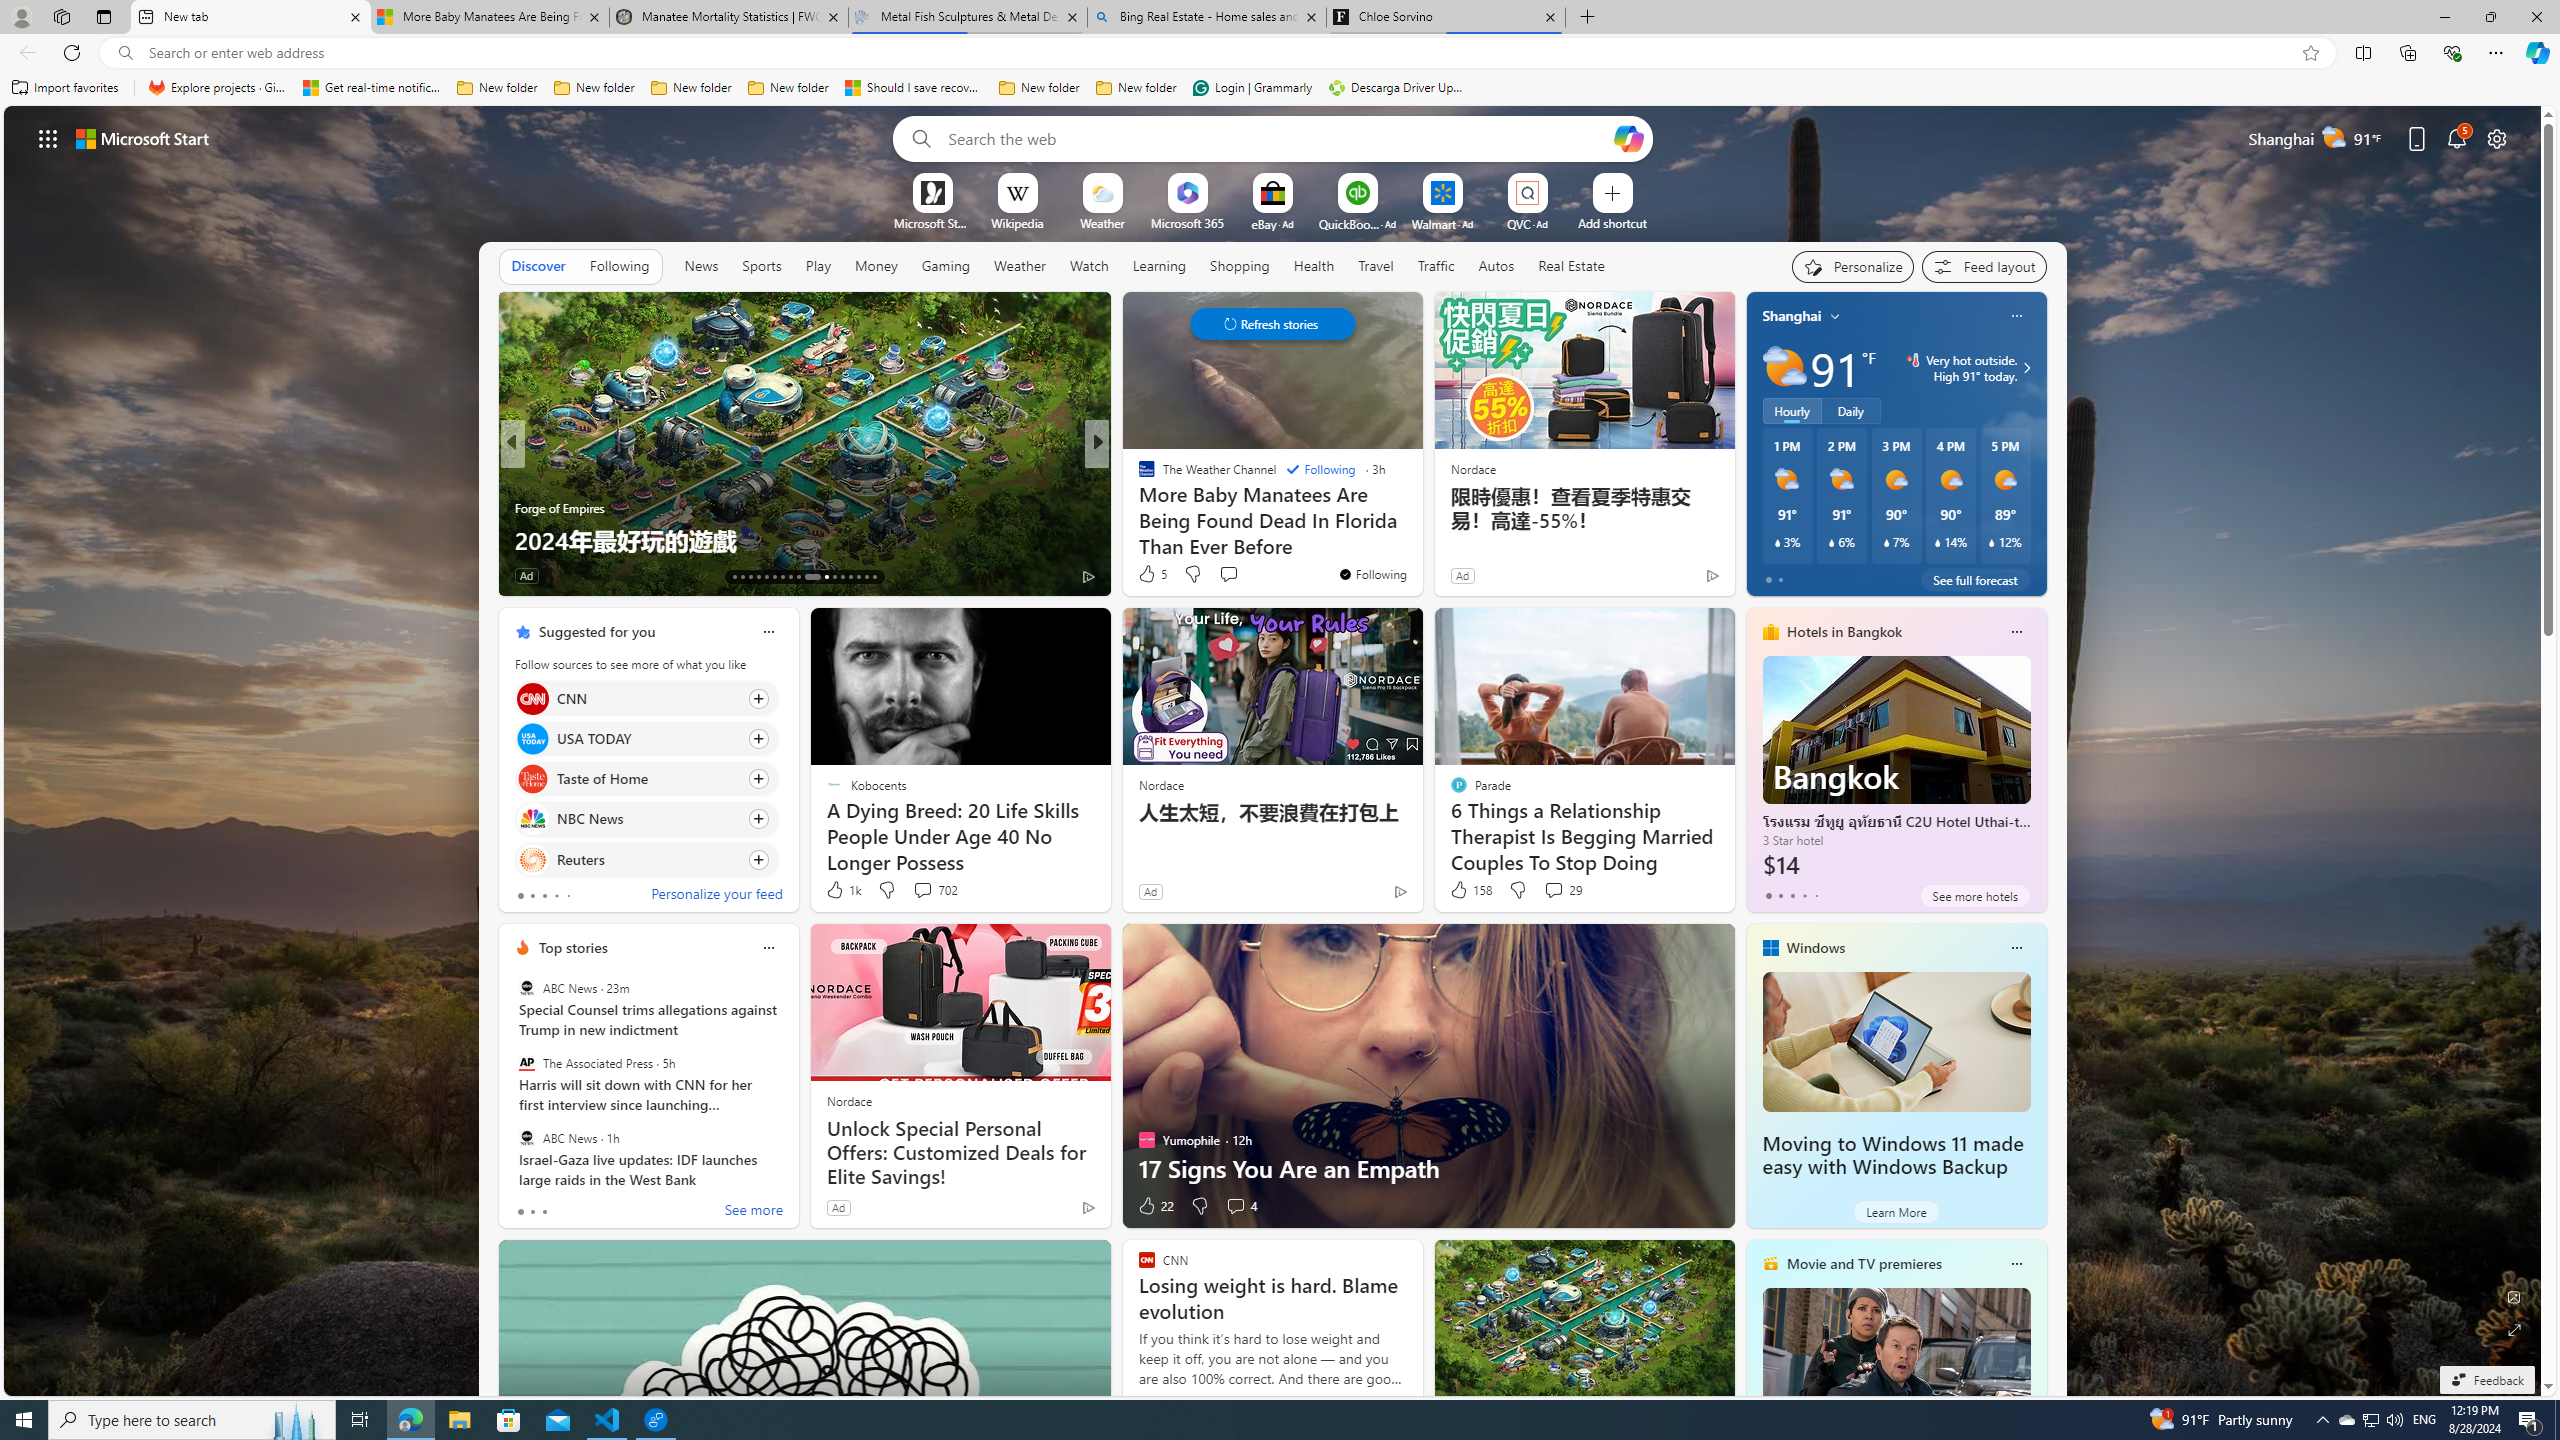 The height and width of the screenshot is (1440, 2560). I want to click on See more, so click(1398, 632).